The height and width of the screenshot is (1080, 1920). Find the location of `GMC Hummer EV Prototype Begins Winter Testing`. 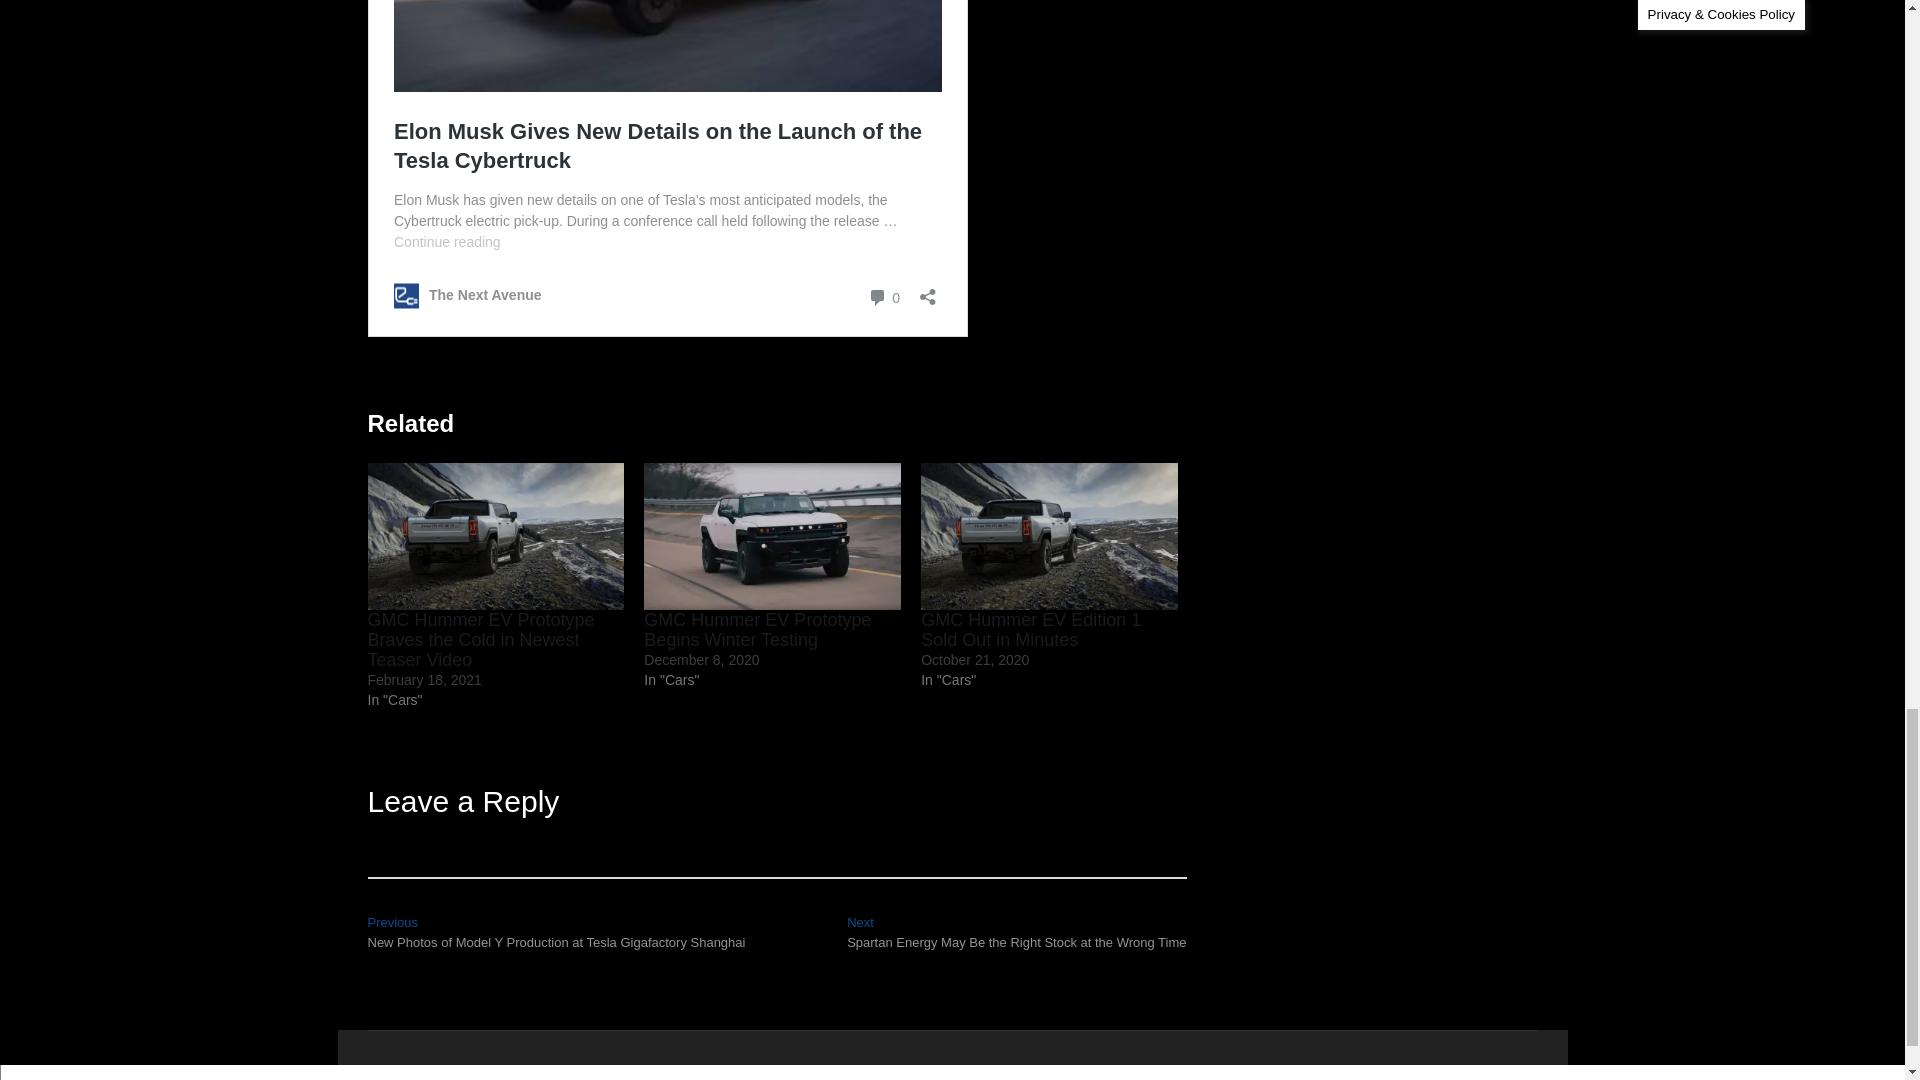

GMC Hummer EV Prototype Begins Winter Testing is located at coordinates (772, 536).